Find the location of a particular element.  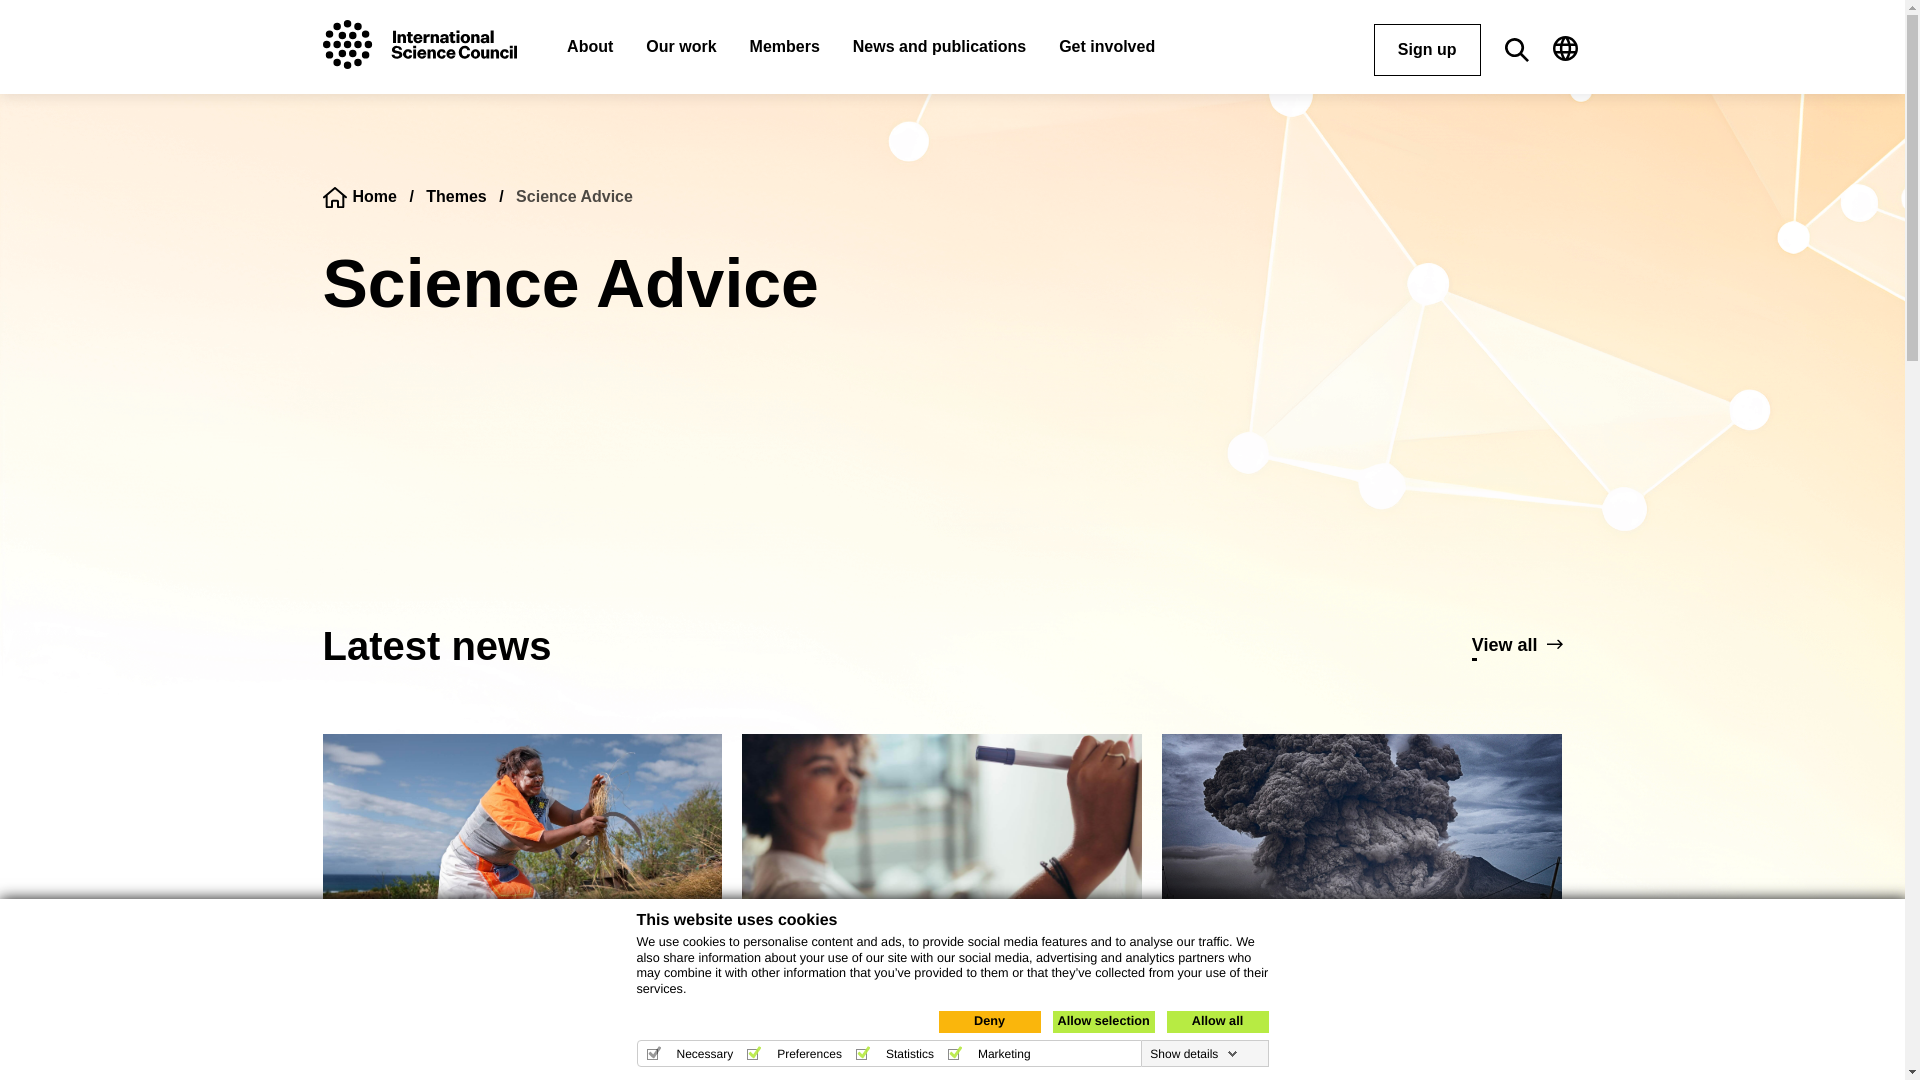

Deny is located at coordinates (989, 1021).